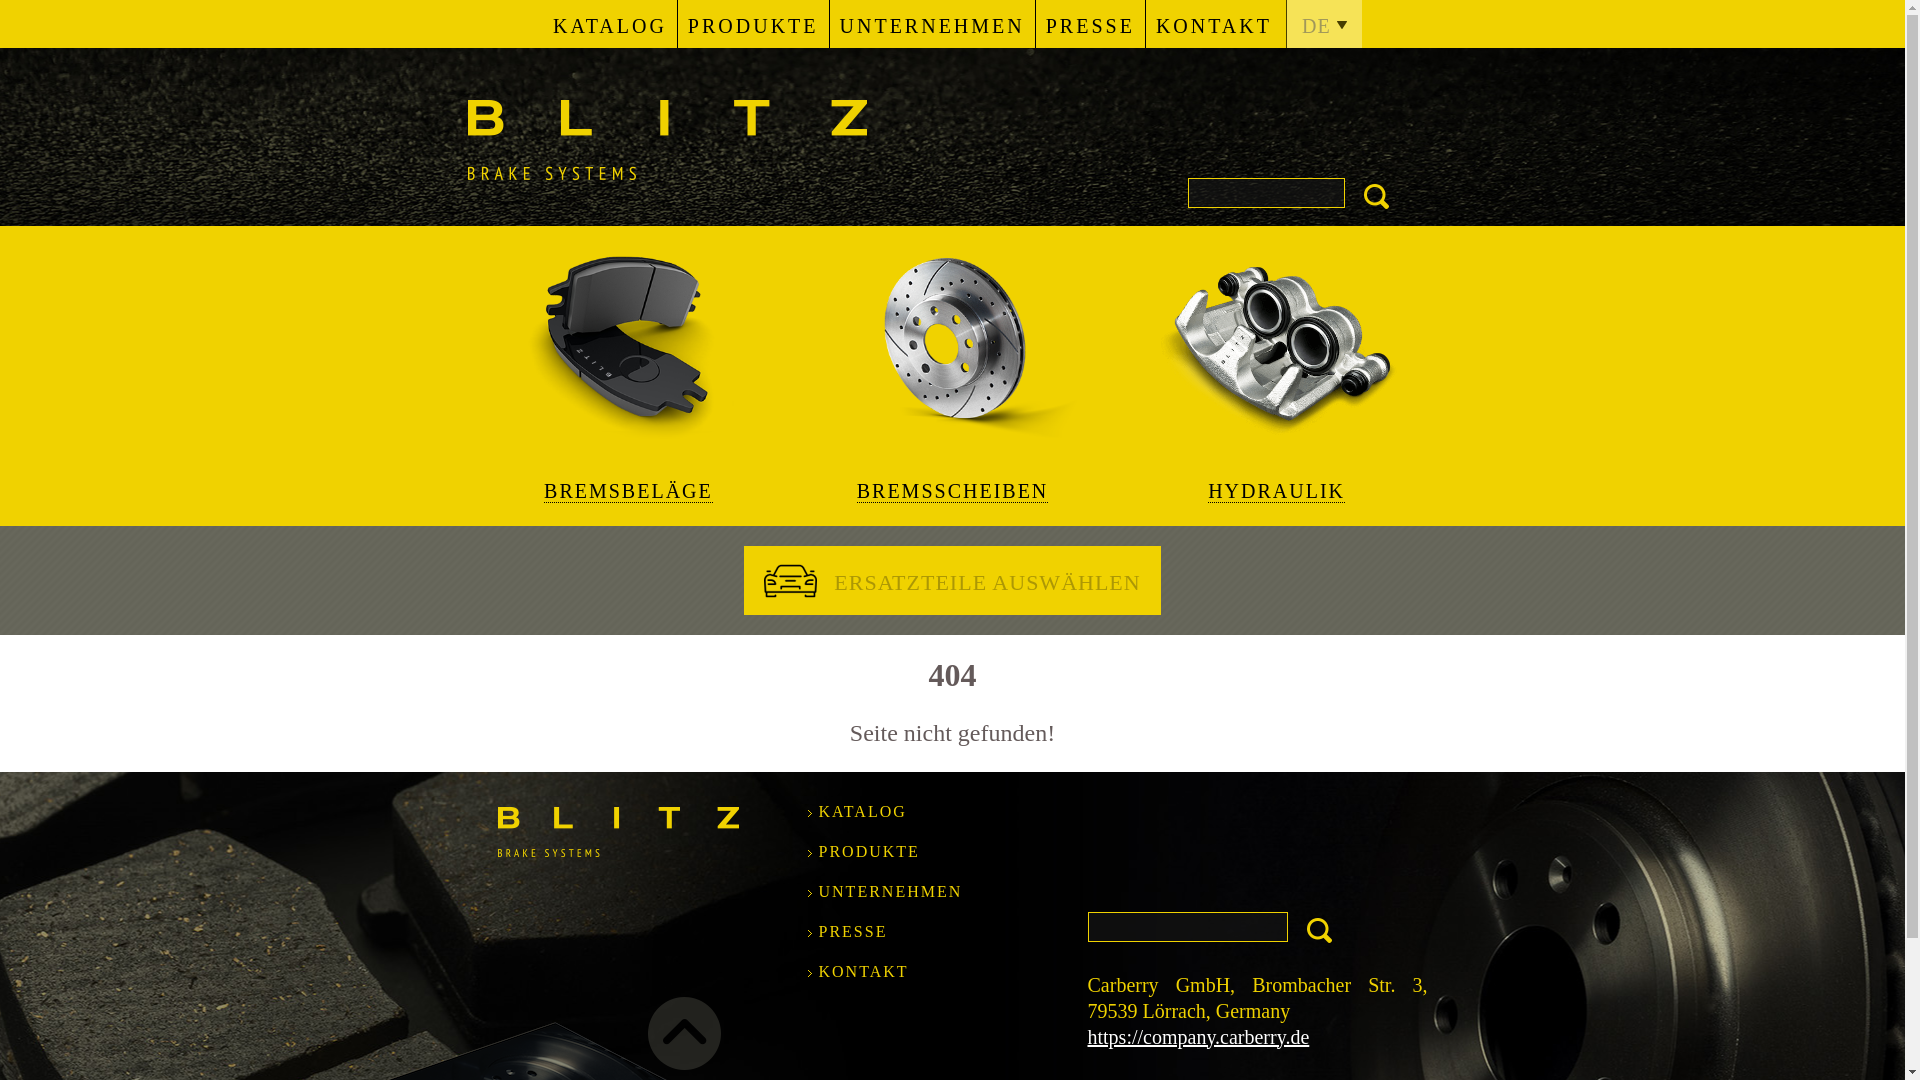 The image size is (1920, 1080). What do you see at coordinates (862, 811) in the screenshot?
I see `KATALOG` at bounding box center [862, 811].